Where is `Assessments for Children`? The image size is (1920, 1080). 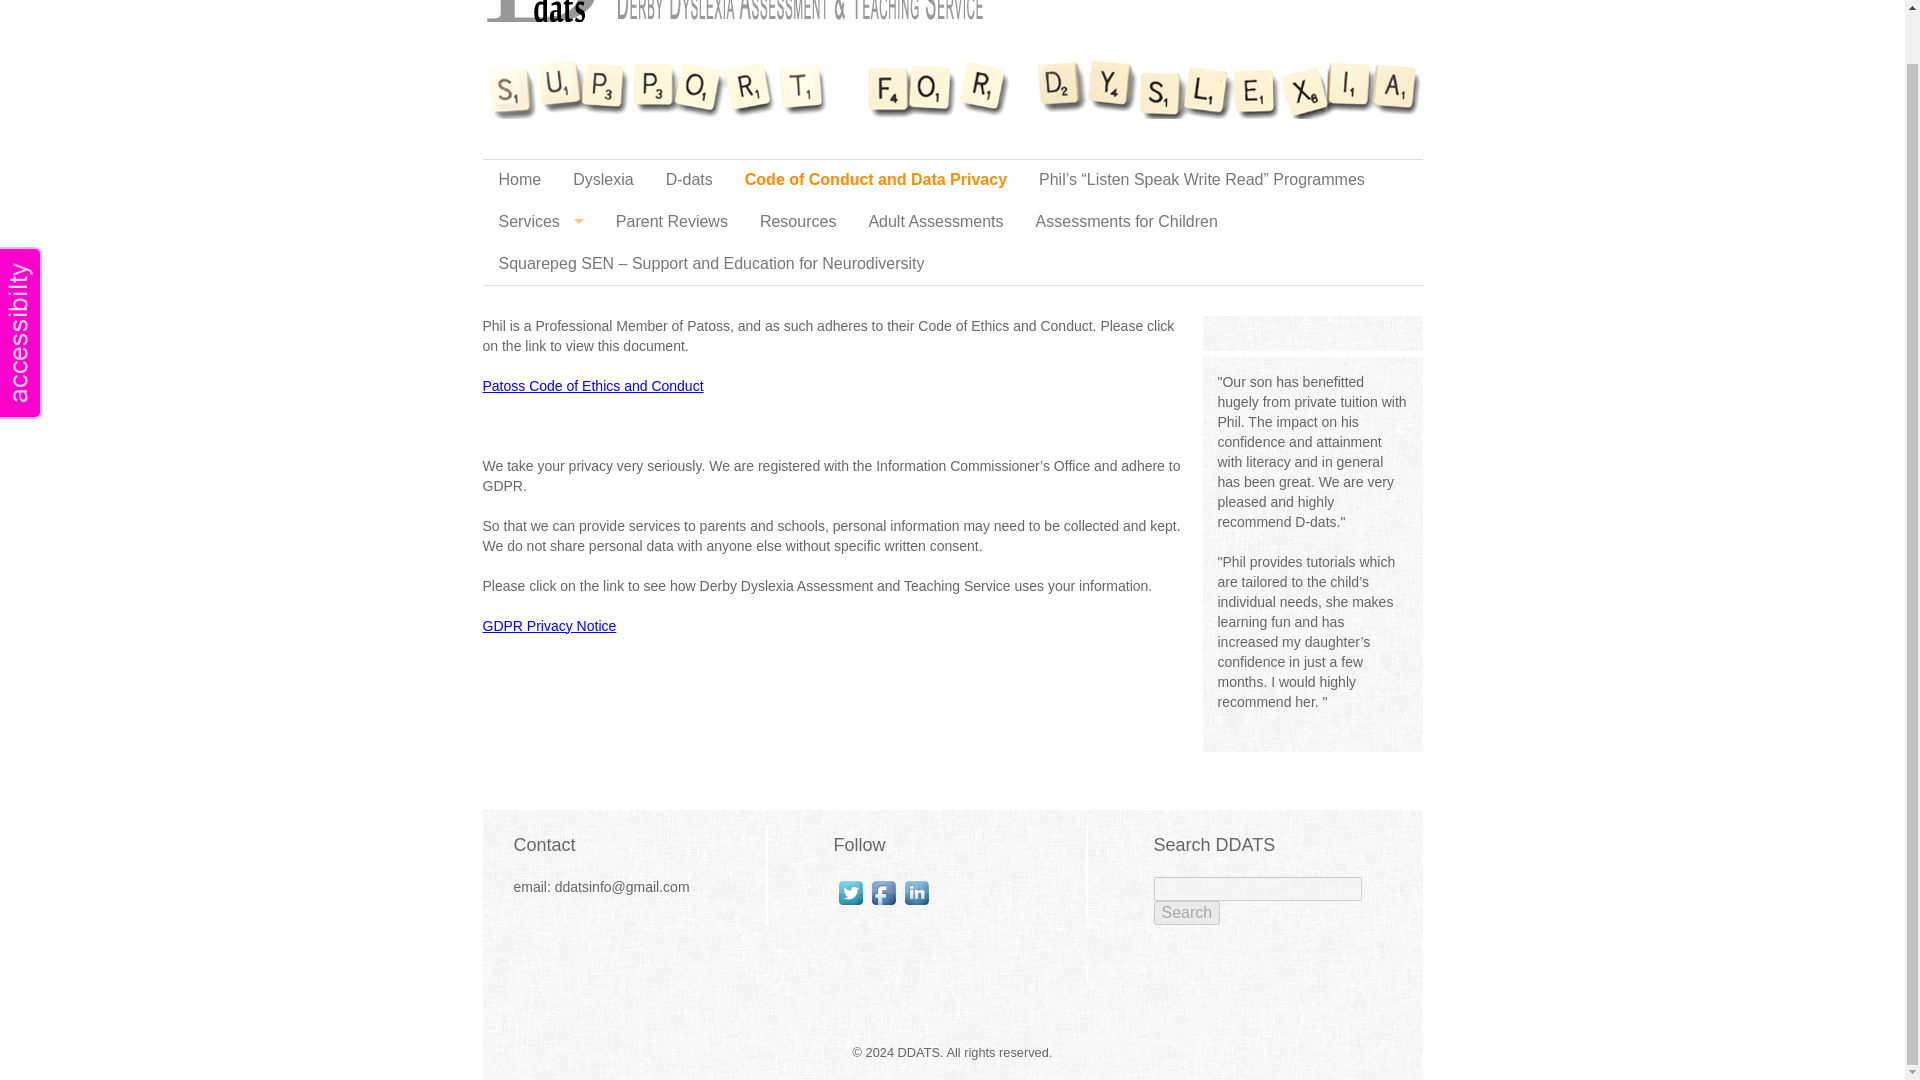 Assessments for Children is located at coordinates (1126, 222).